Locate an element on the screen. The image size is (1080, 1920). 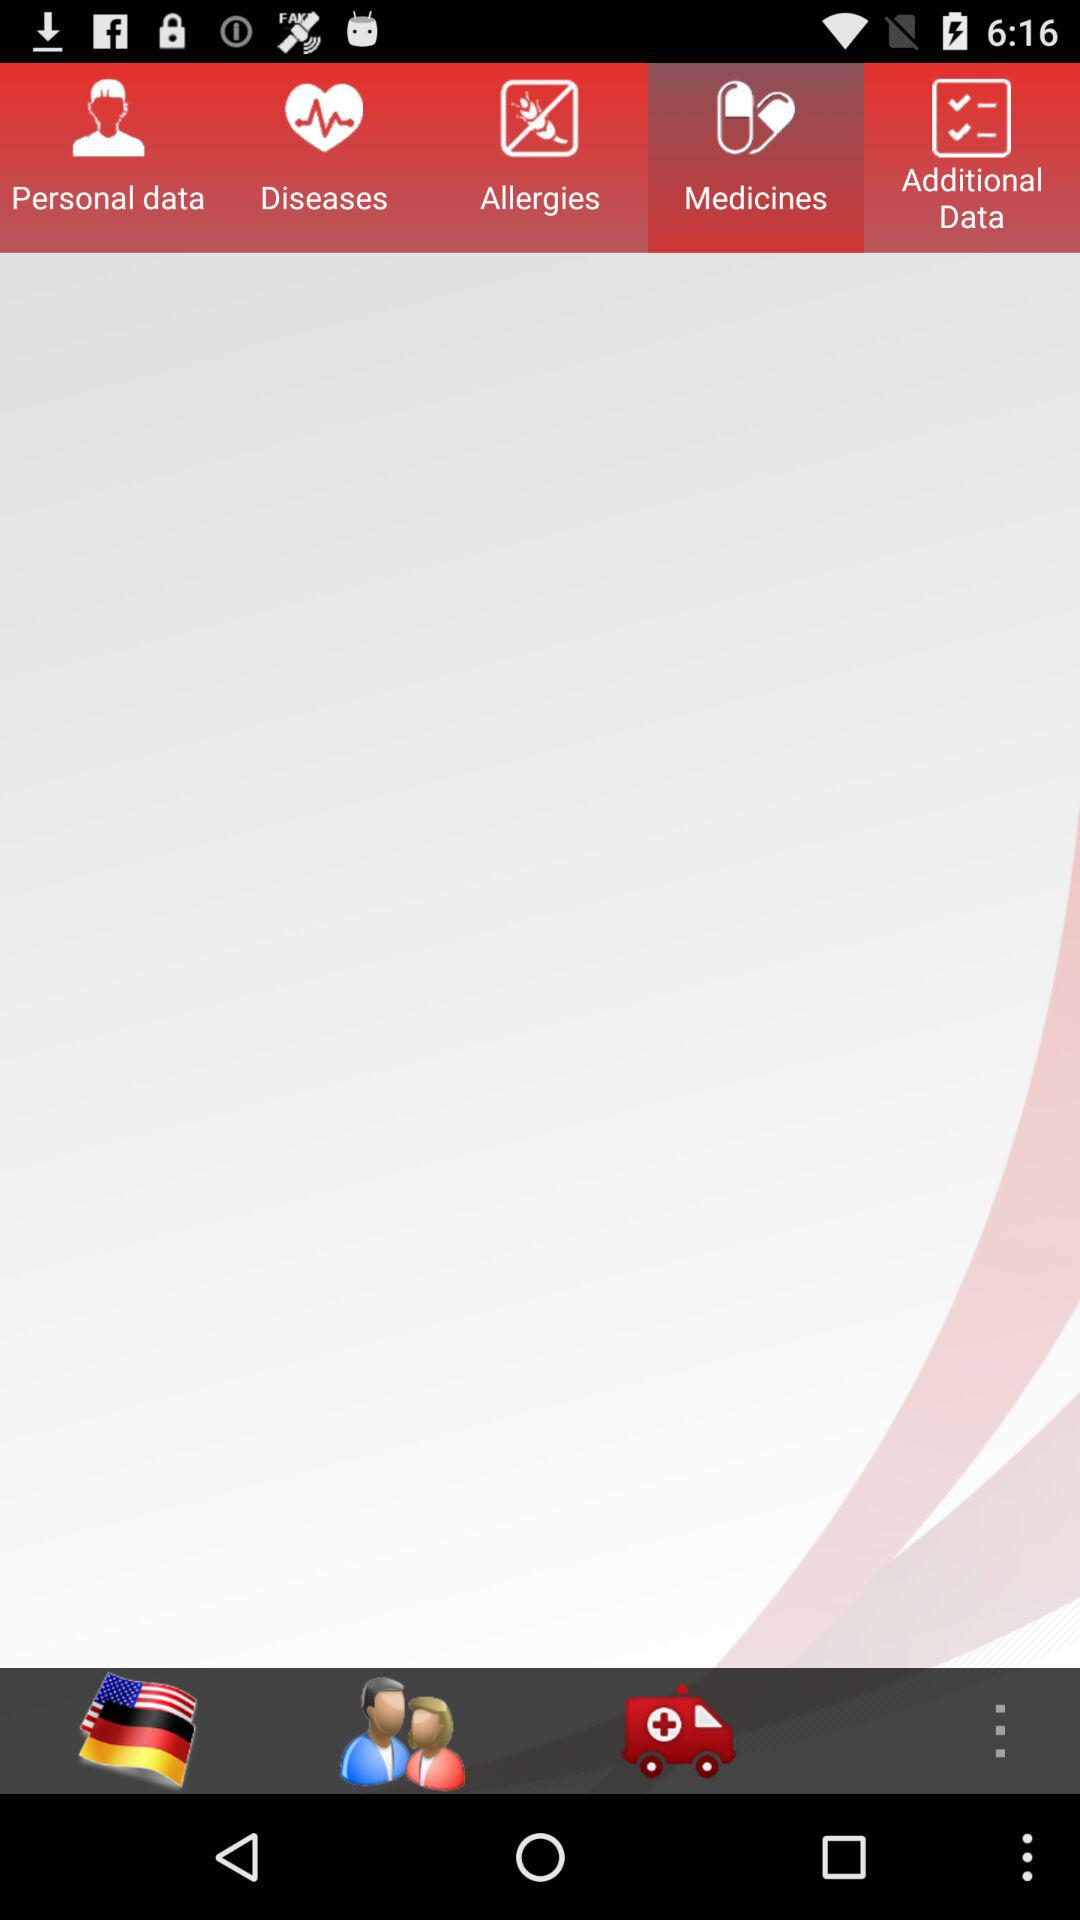
jump until the diseases icon is located at coordinates (324, 157).